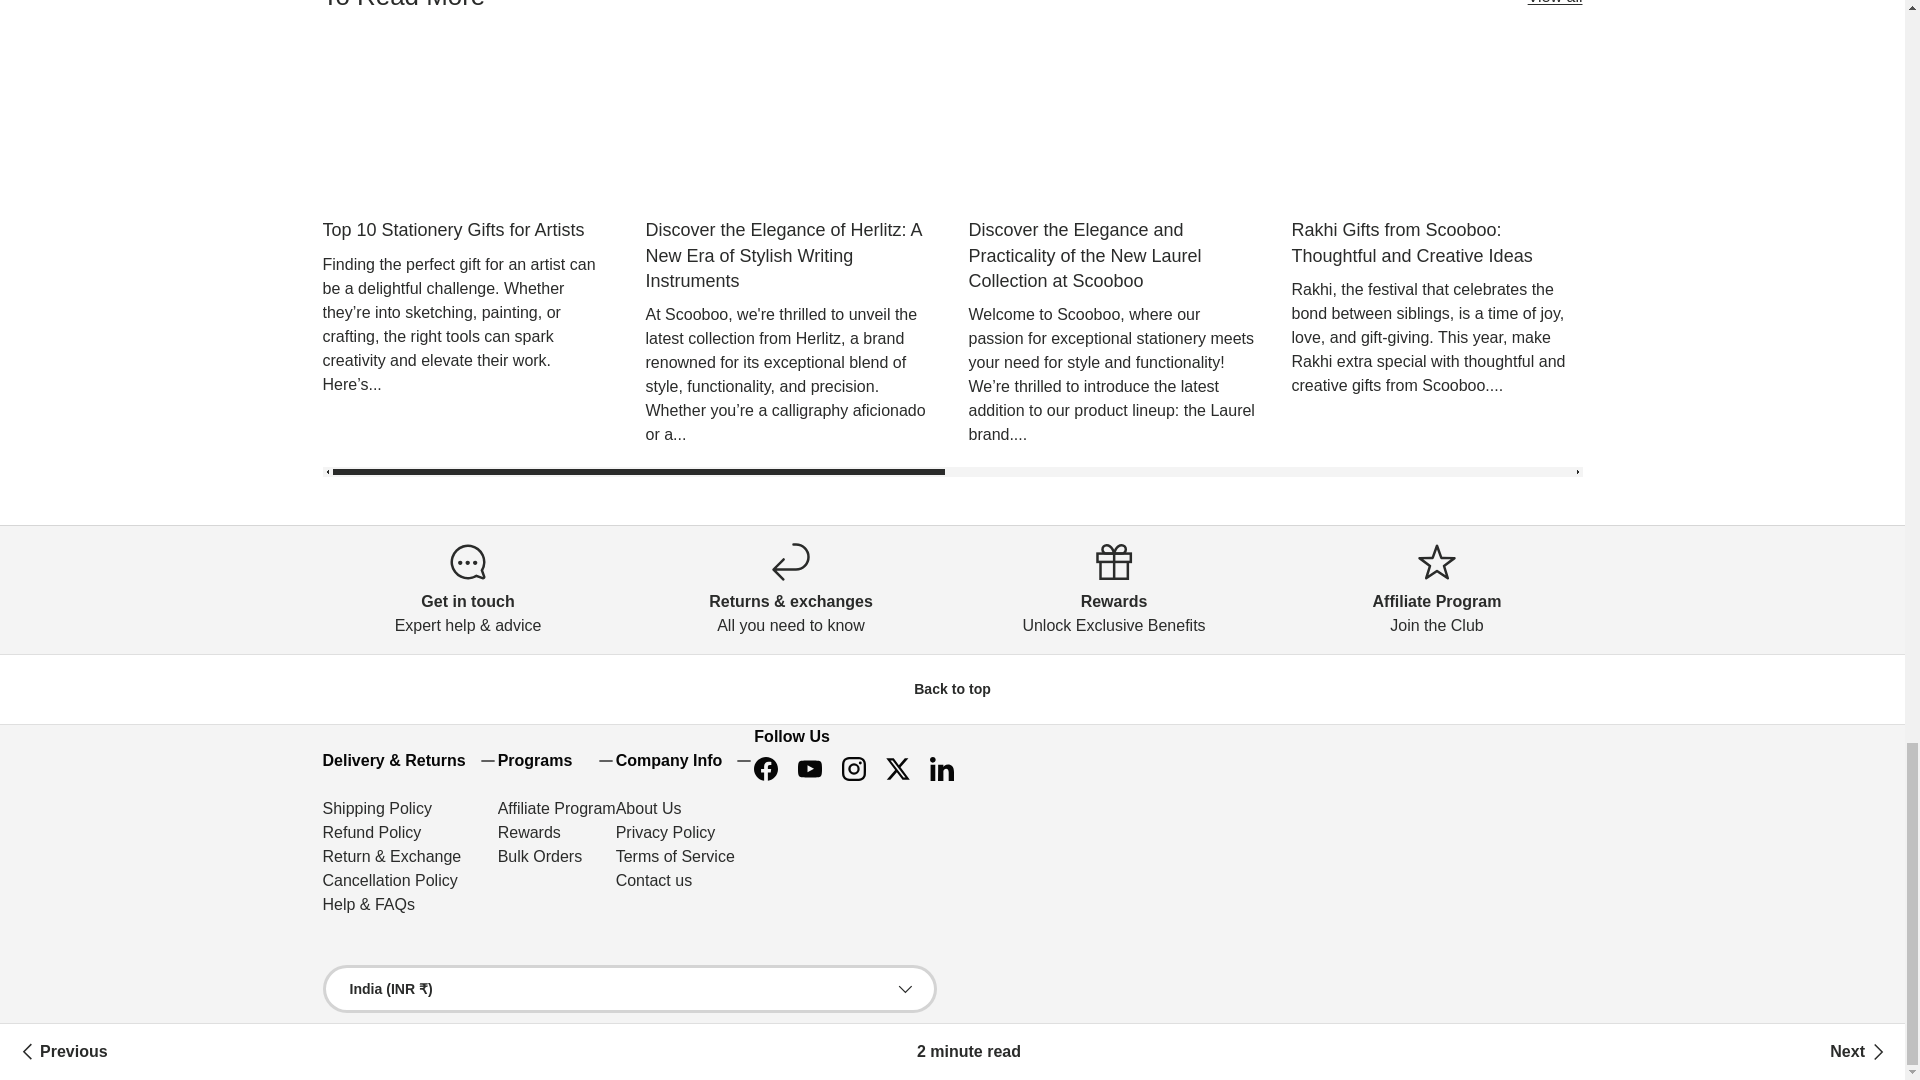 Image resolution: width=1920 pixels, height=1080 pixels. I want to click on SCOOBOO  on LinkedIn, so click(941, 768).